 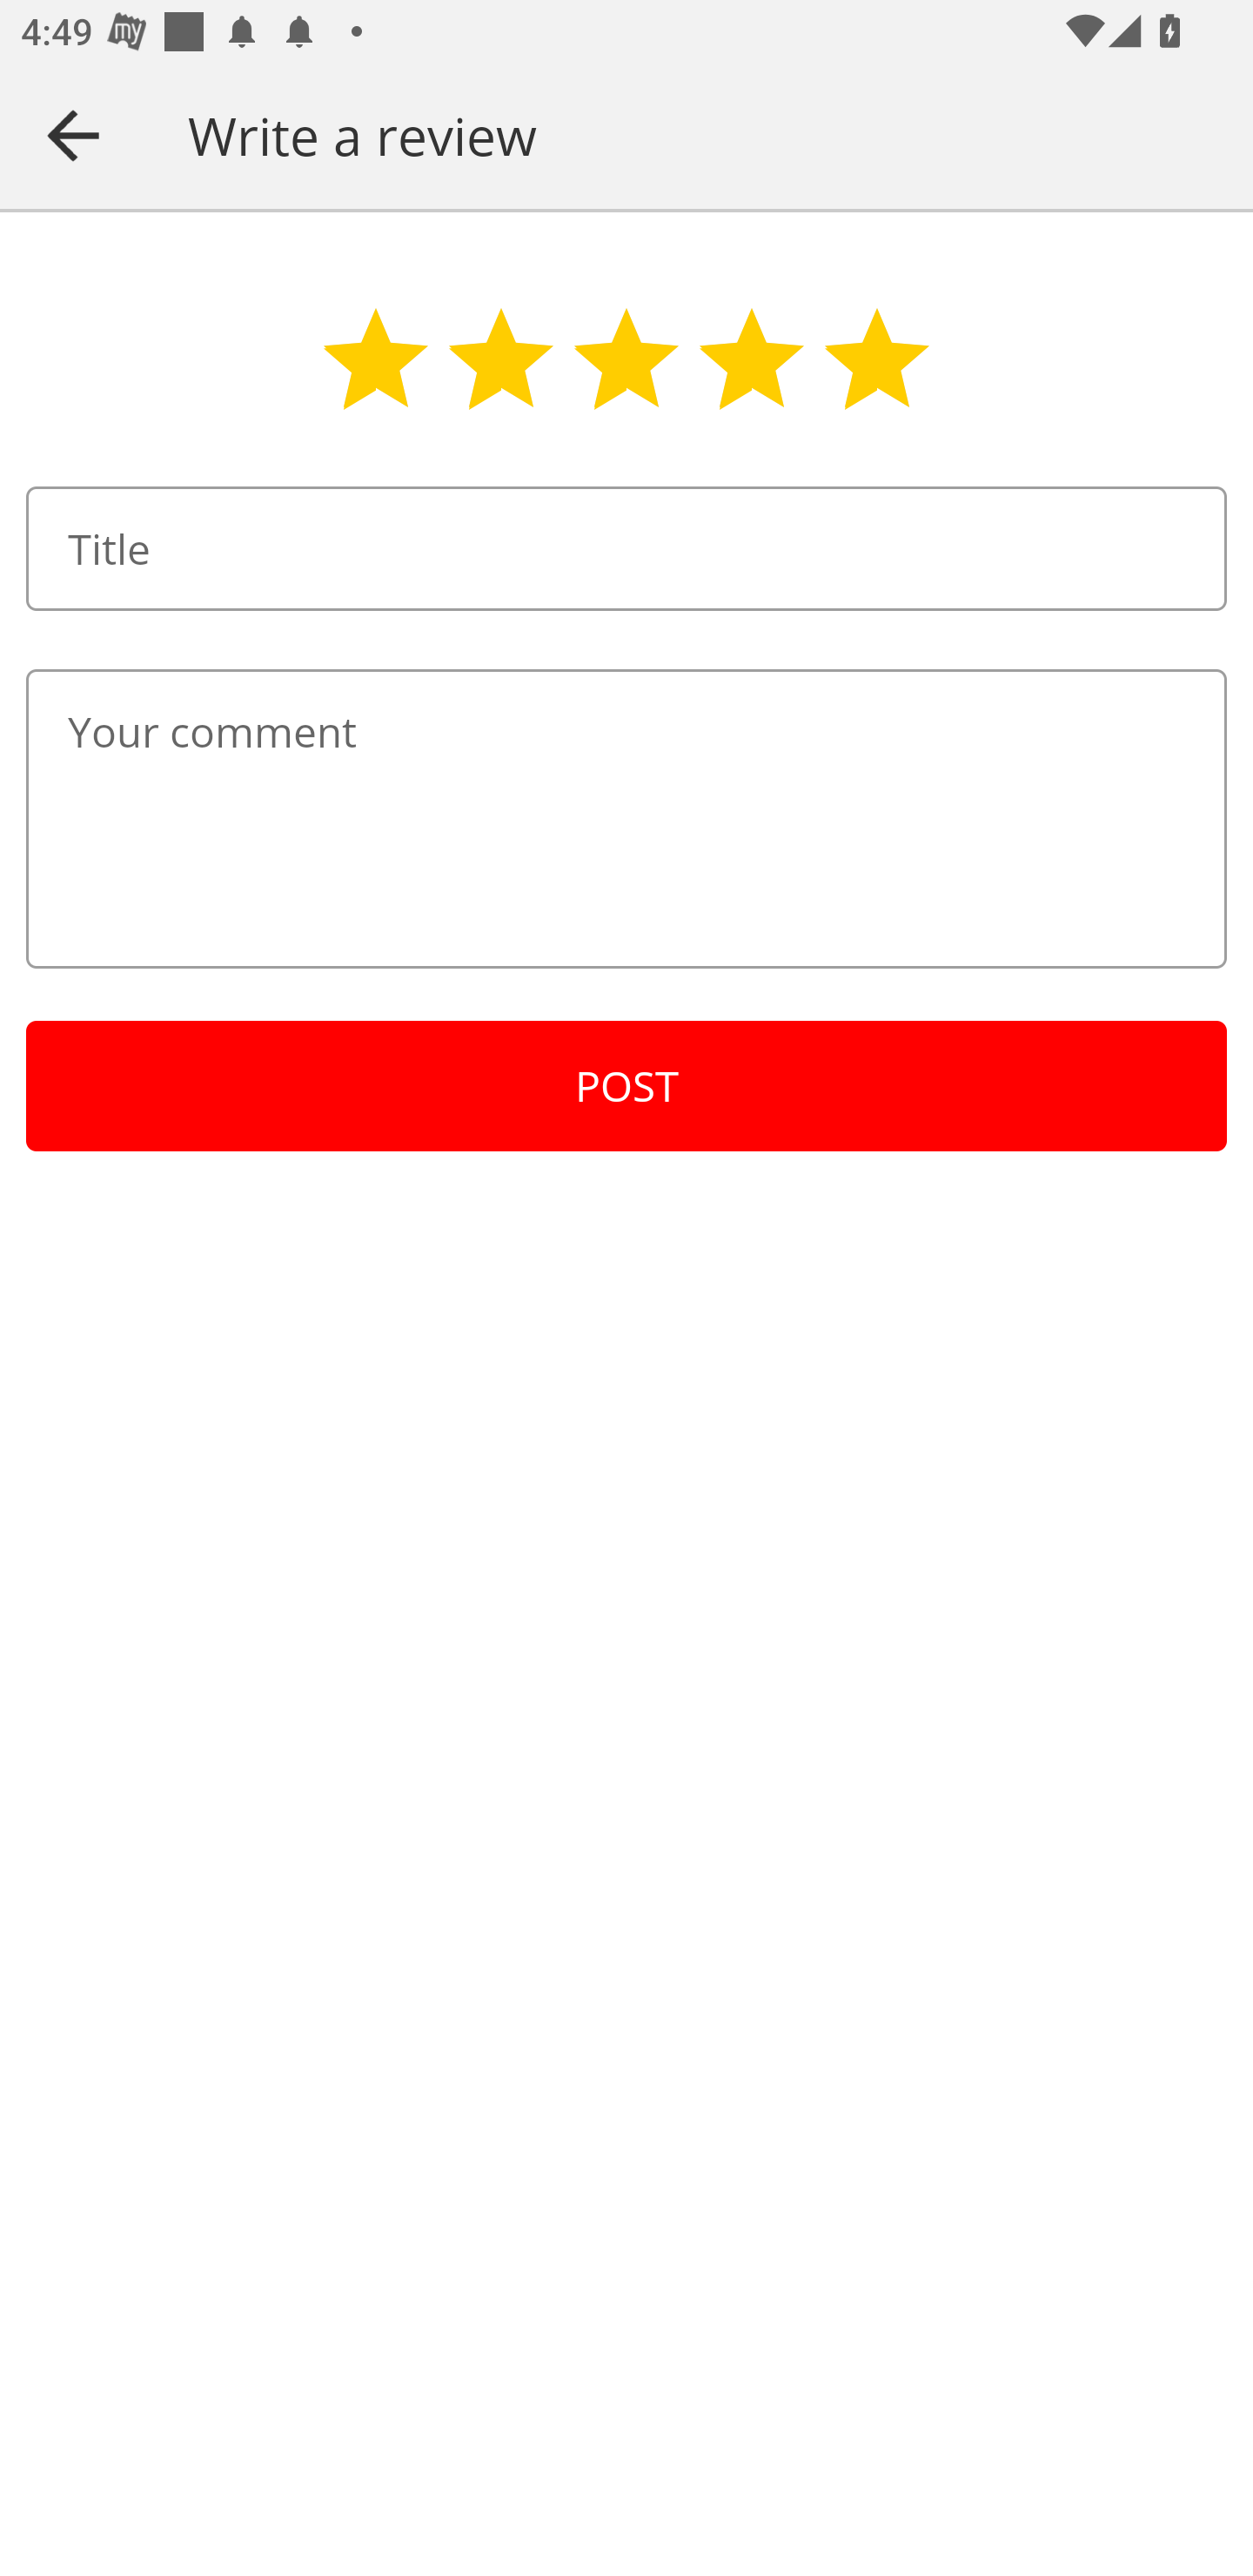 I want to click on Title, so click(x=626, y=548).